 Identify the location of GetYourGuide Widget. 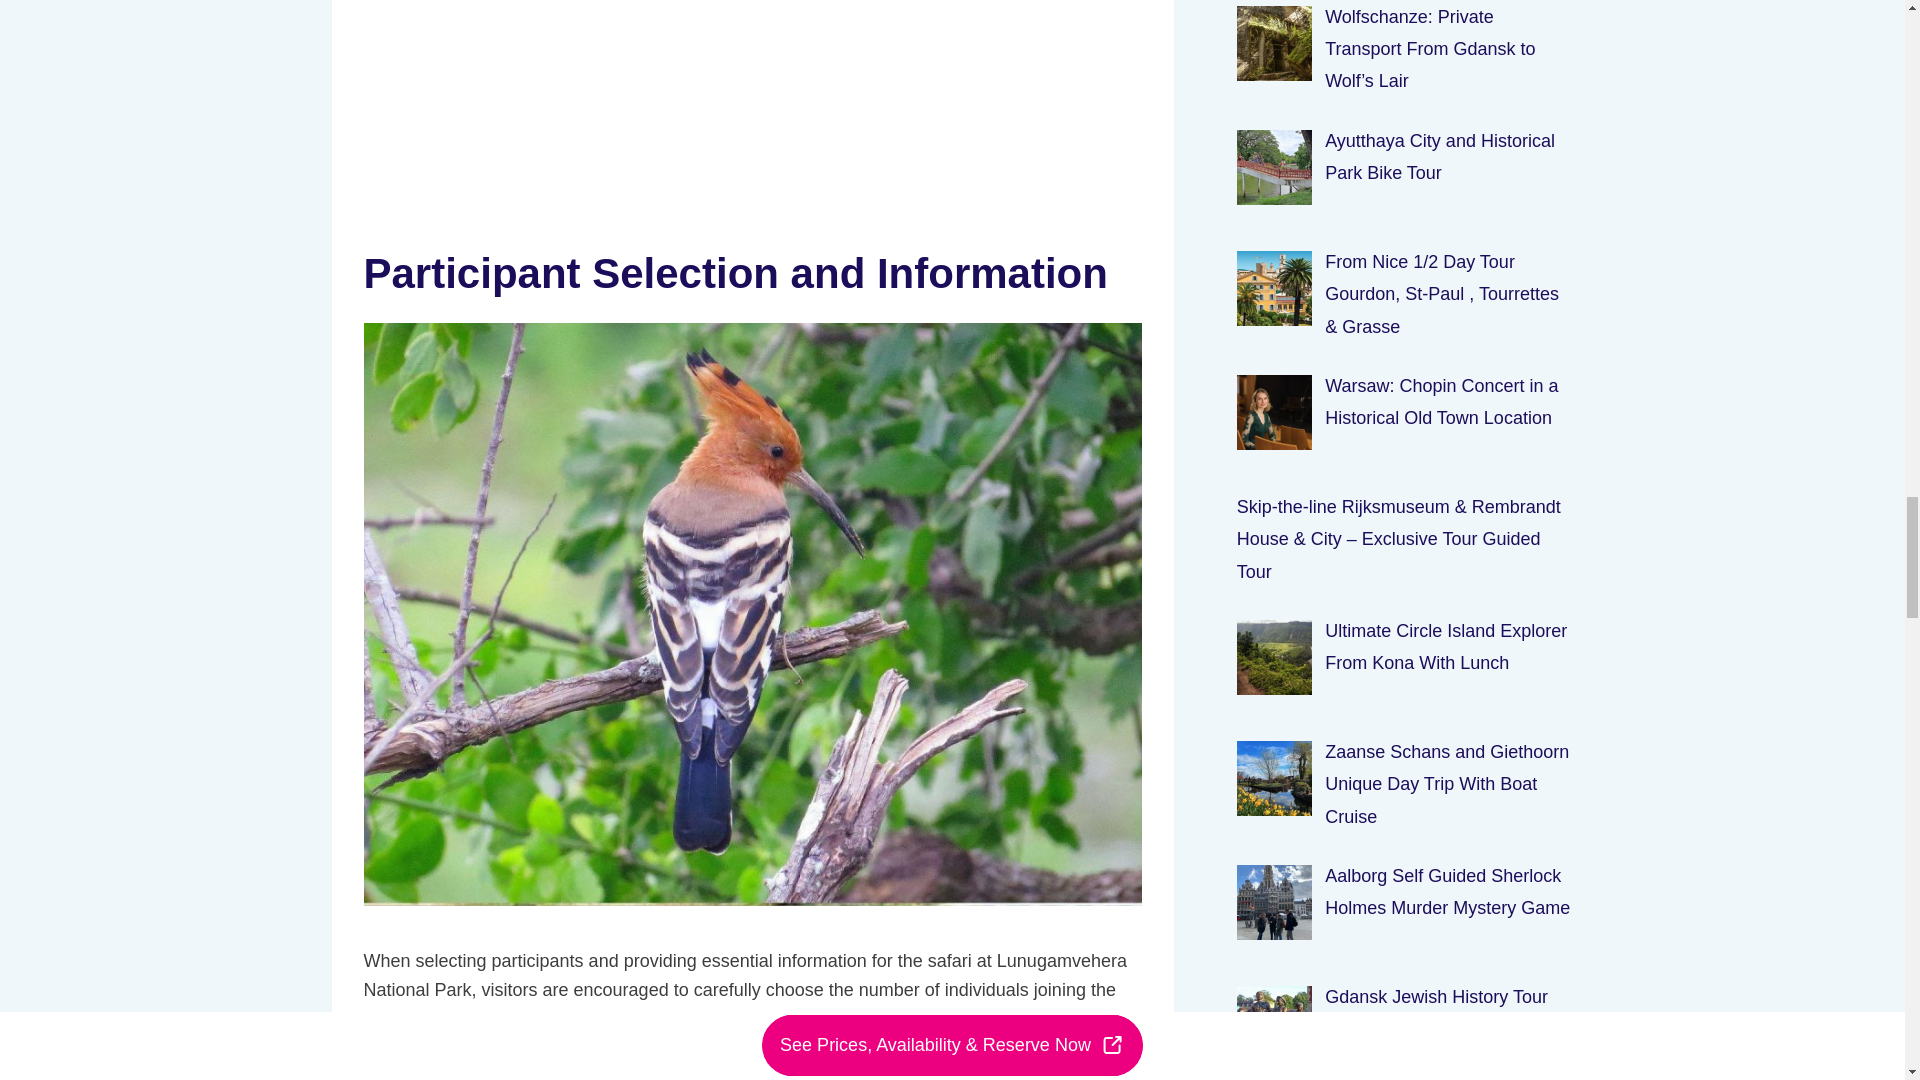
(753, 108).